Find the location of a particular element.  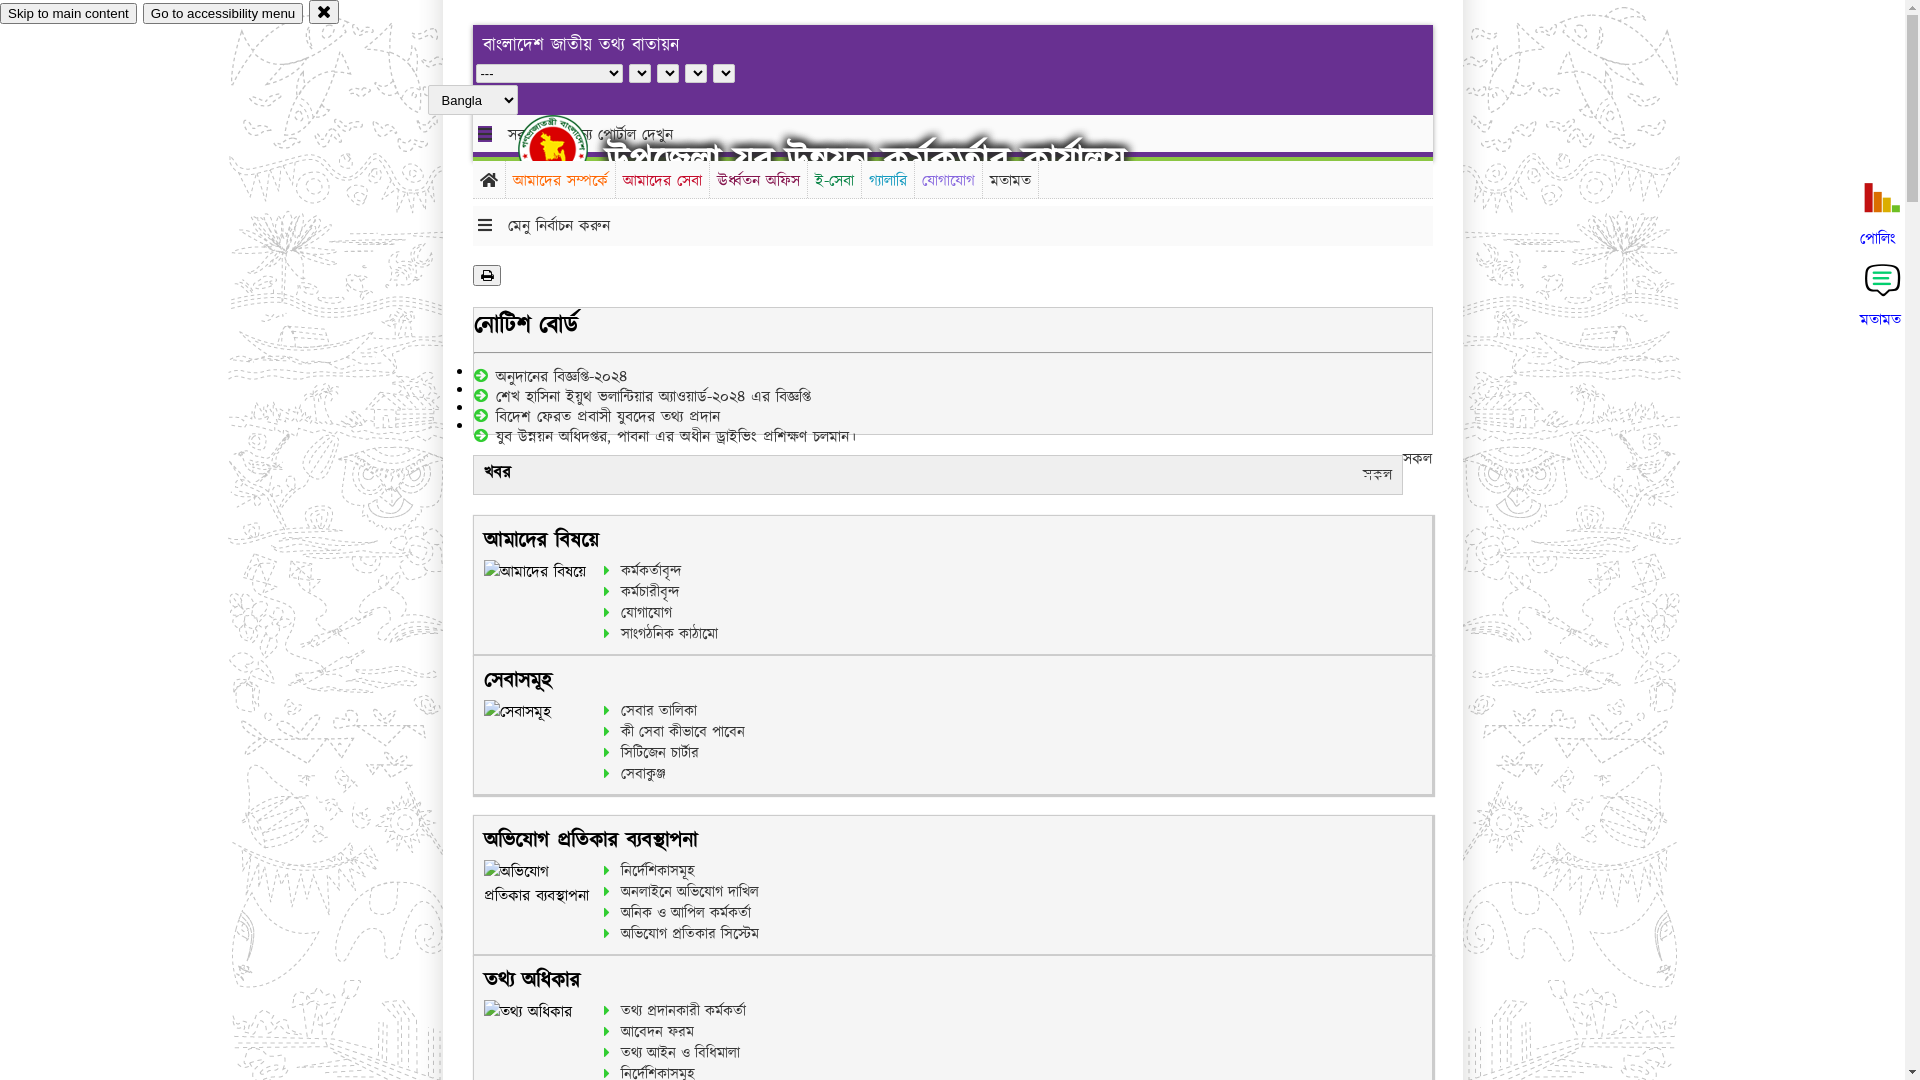

Go to accessibility menu is located at coordinates (223, 14).